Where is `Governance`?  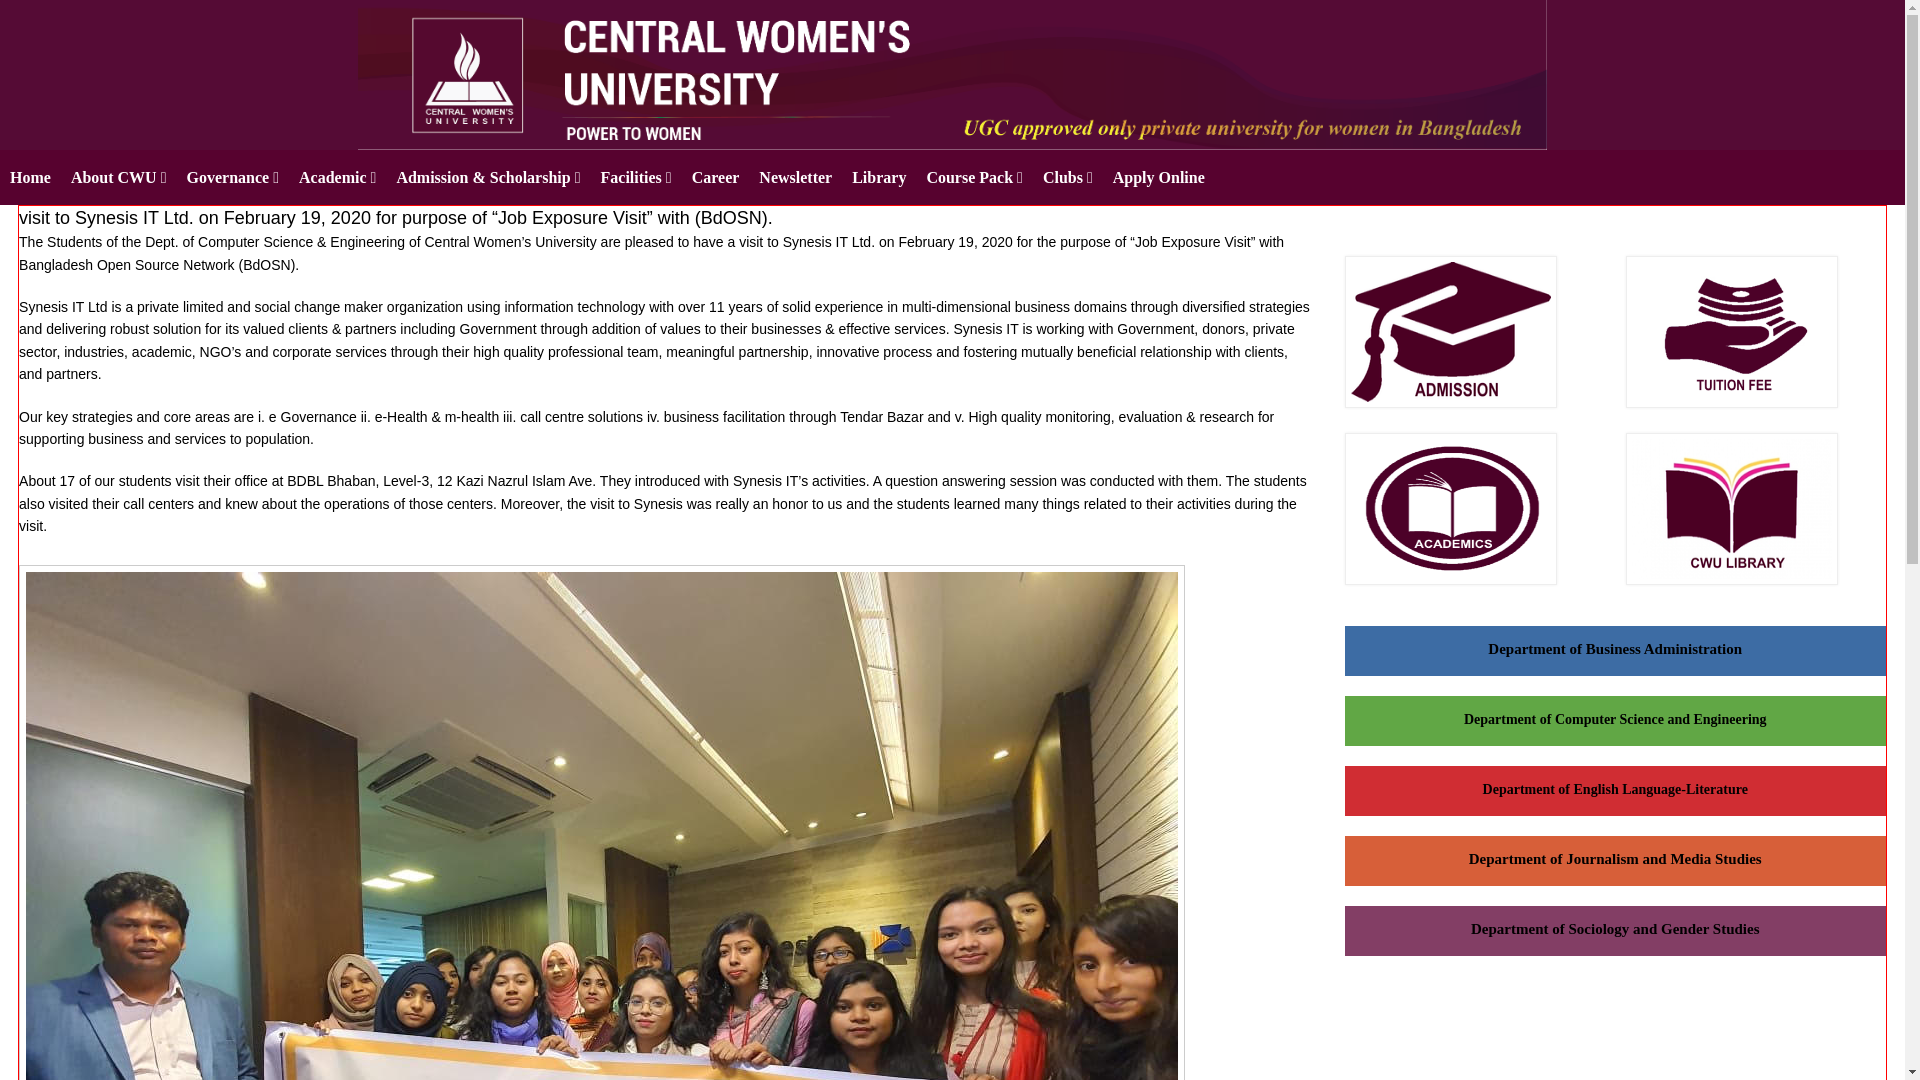
Governance is located at coordinates (232, 178).